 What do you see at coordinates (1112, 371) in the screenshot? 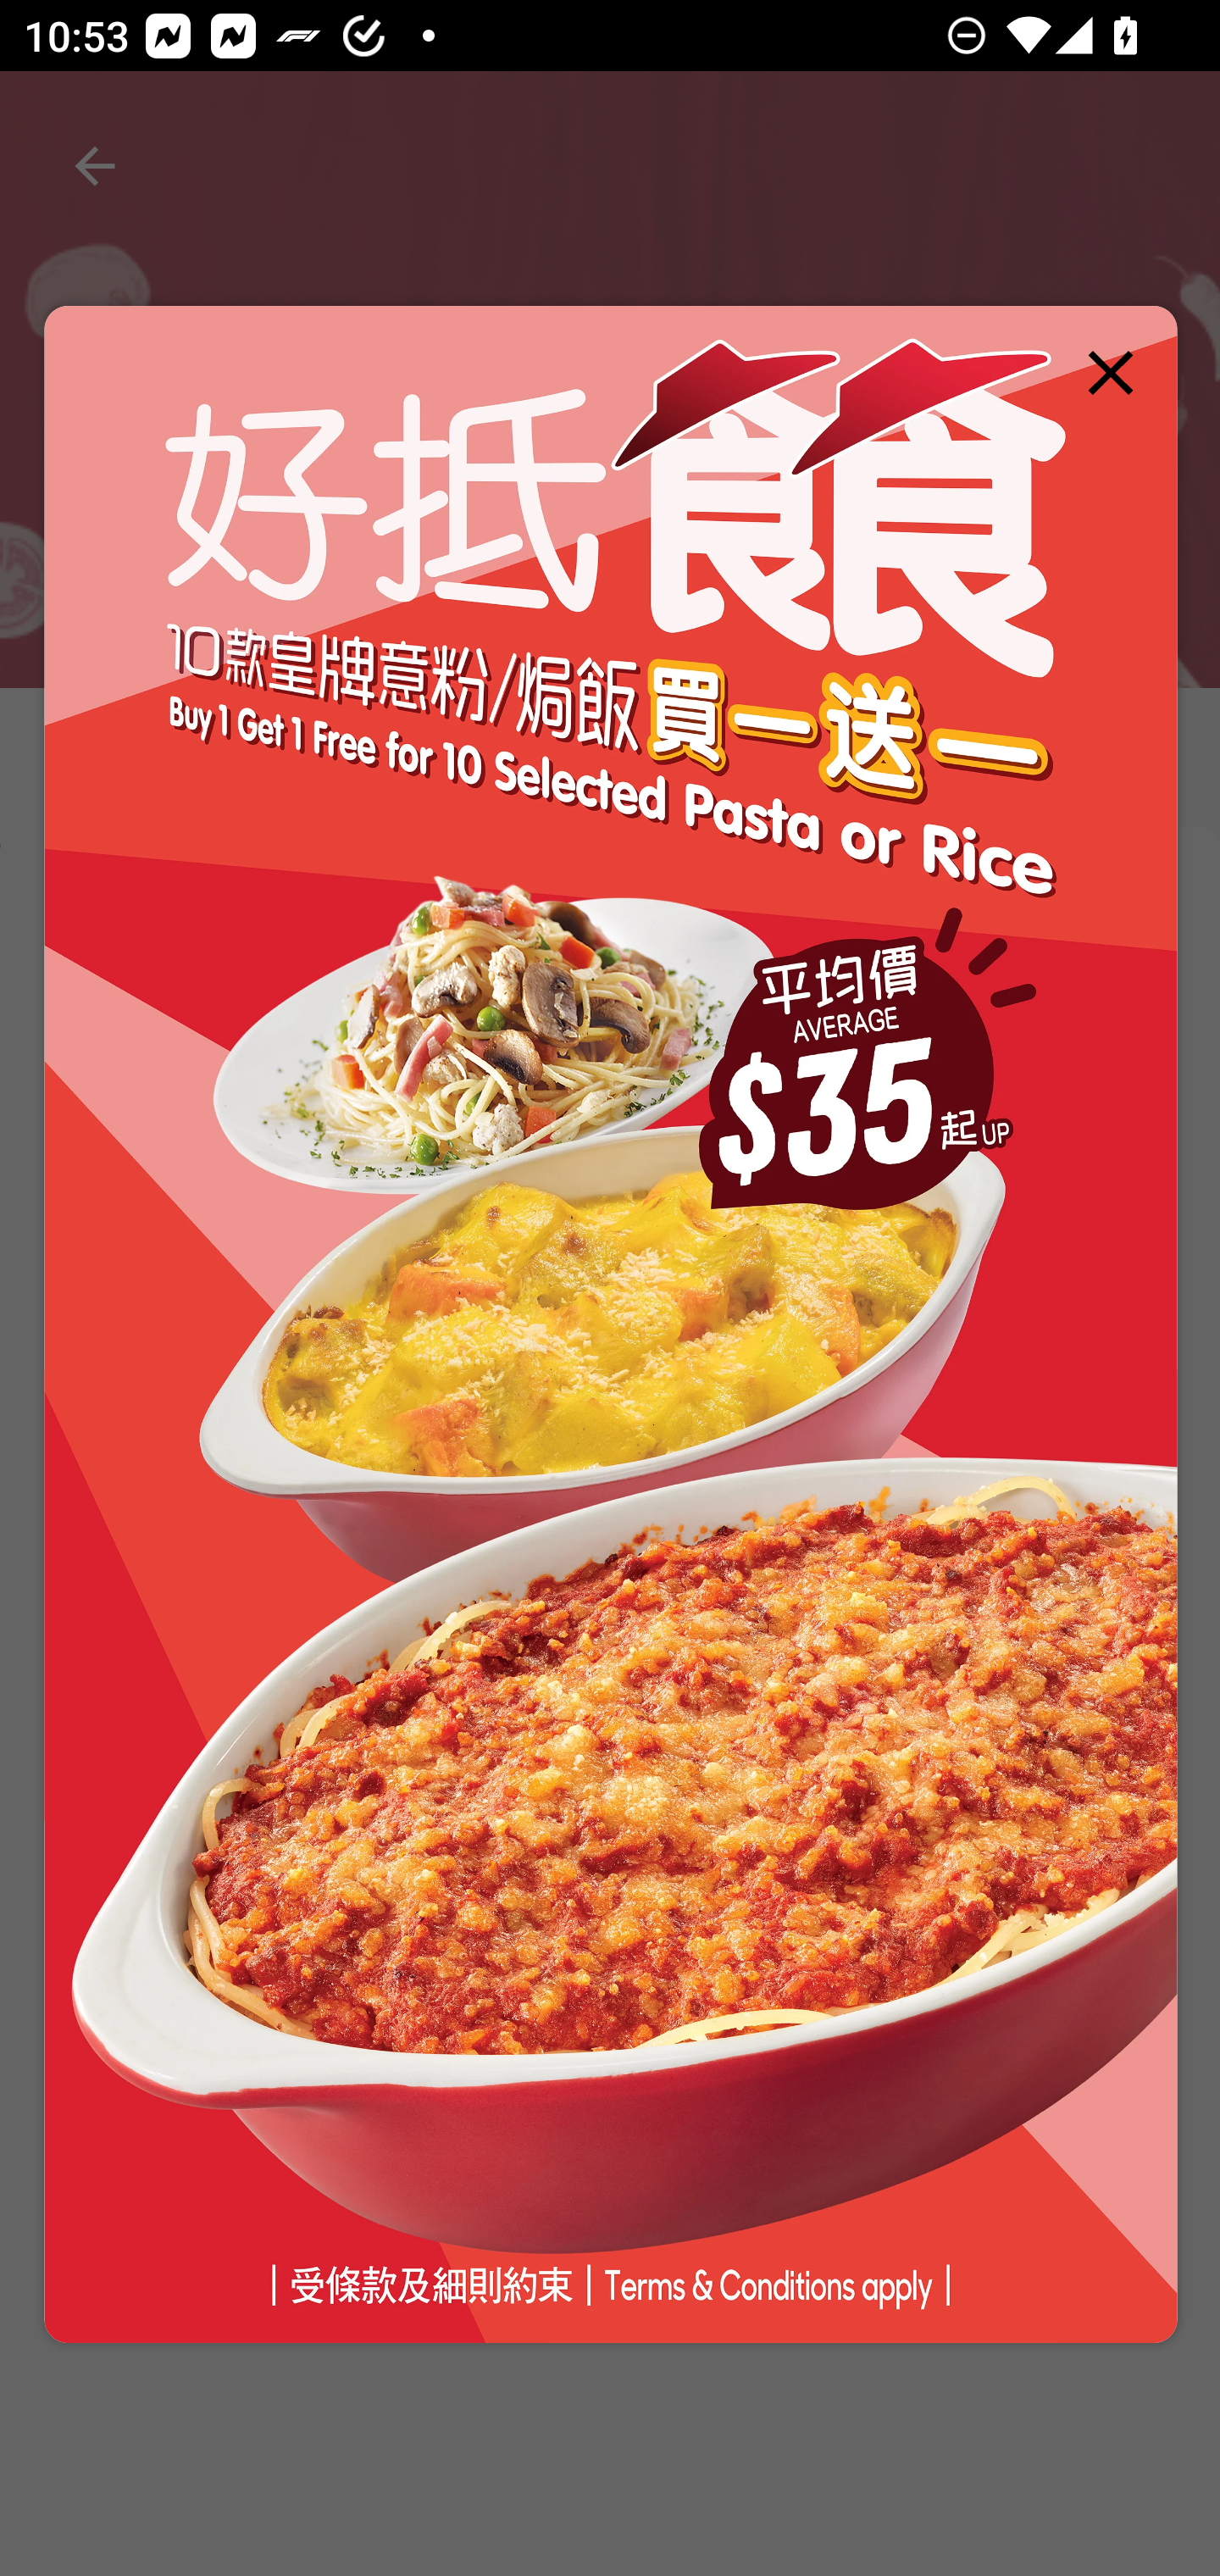
I see `Close Message` at bounding box center [1112, 371].